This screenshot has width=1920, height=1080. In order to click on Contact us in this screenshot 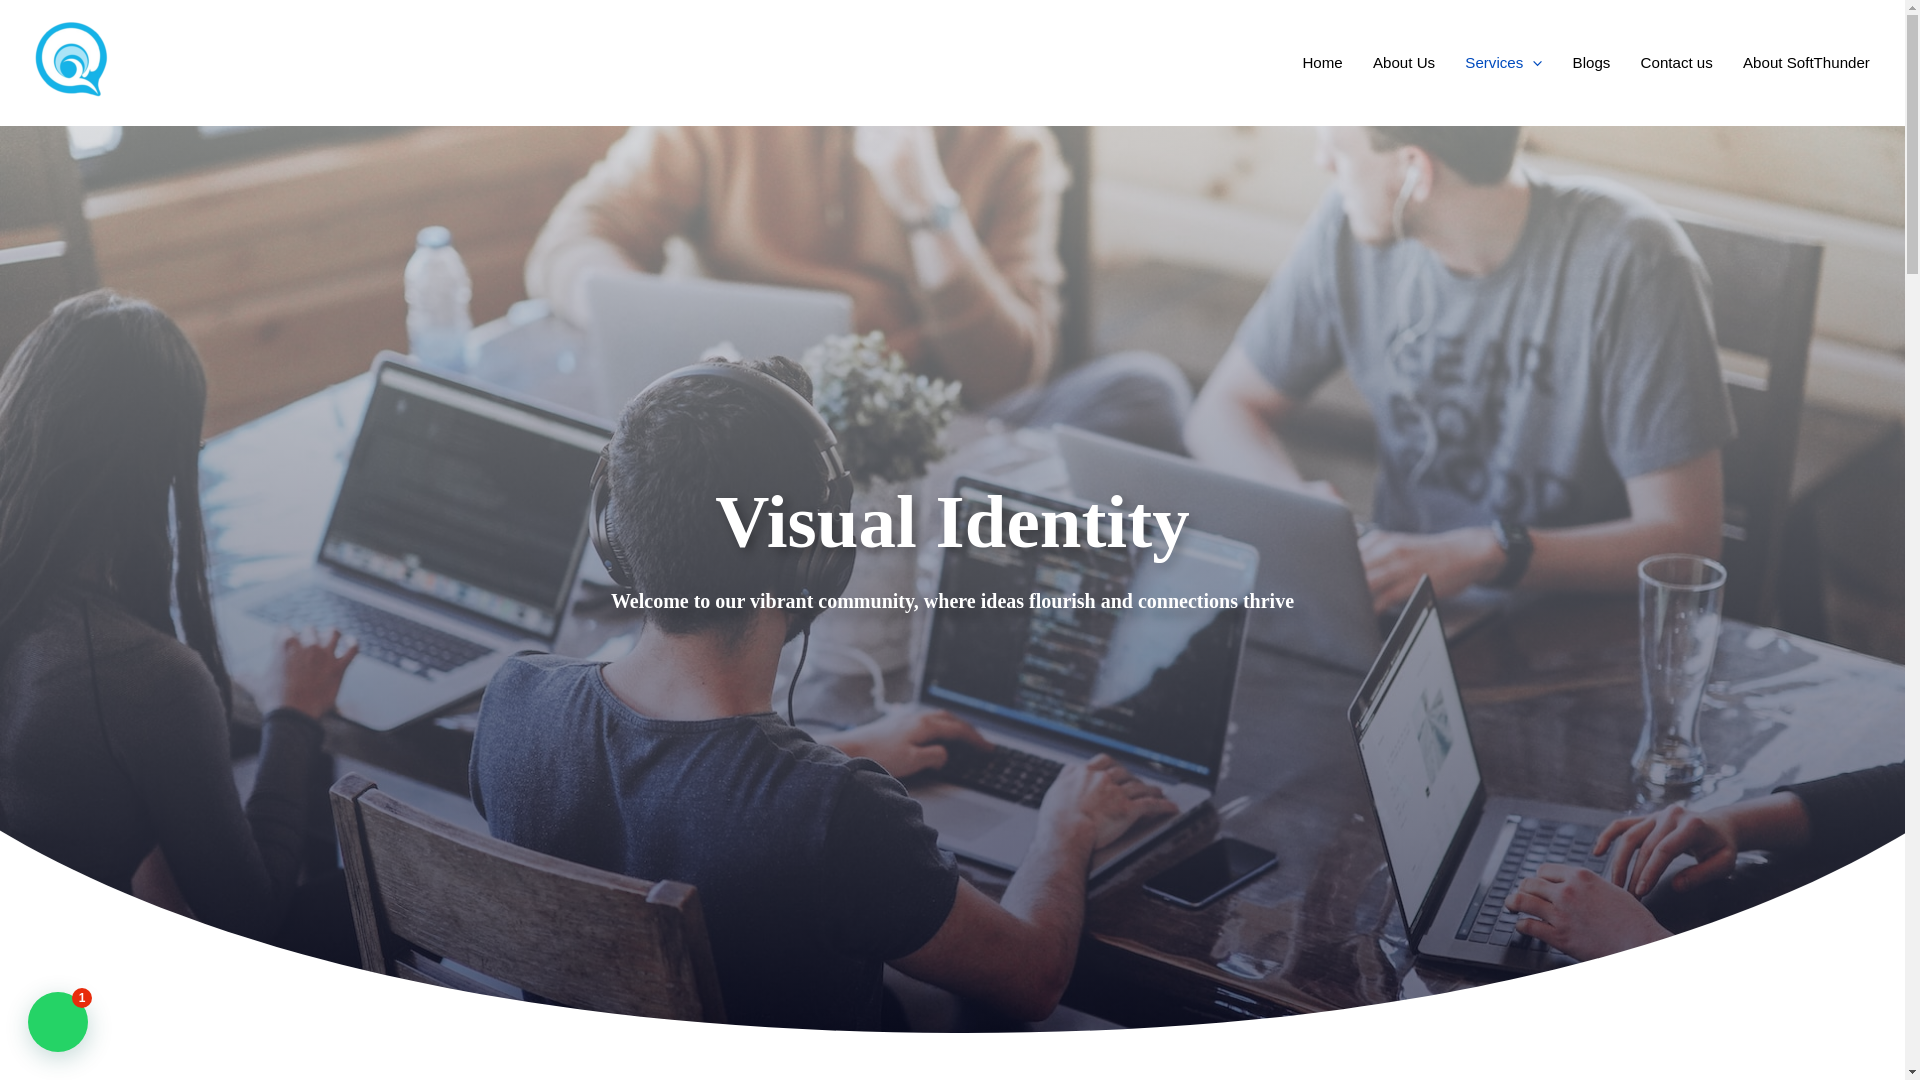, I will do `click(1675, 62)`.